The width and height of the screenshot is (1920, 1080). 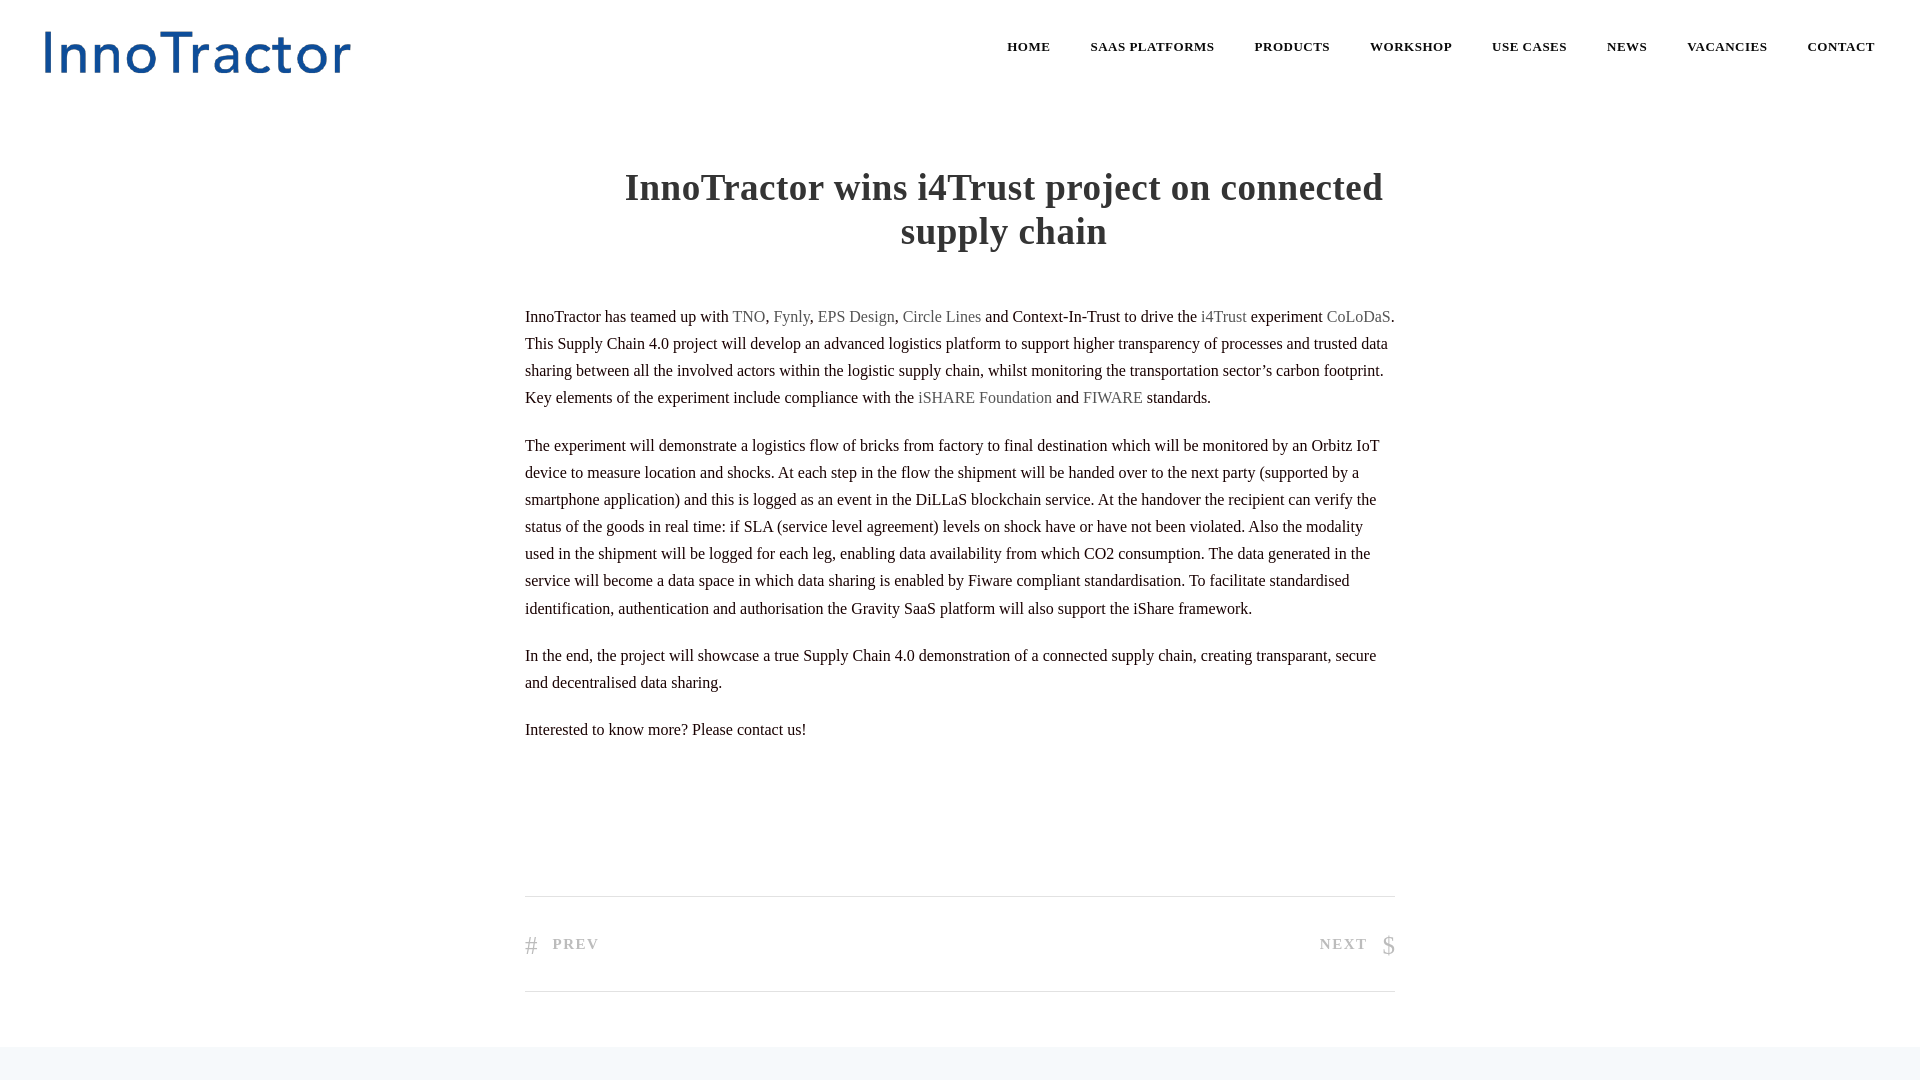 What do you see at coordinates (1152, 63) in the screenshot?
I see `SAAS PLATFORMS` at bounding box center [1152, 63].